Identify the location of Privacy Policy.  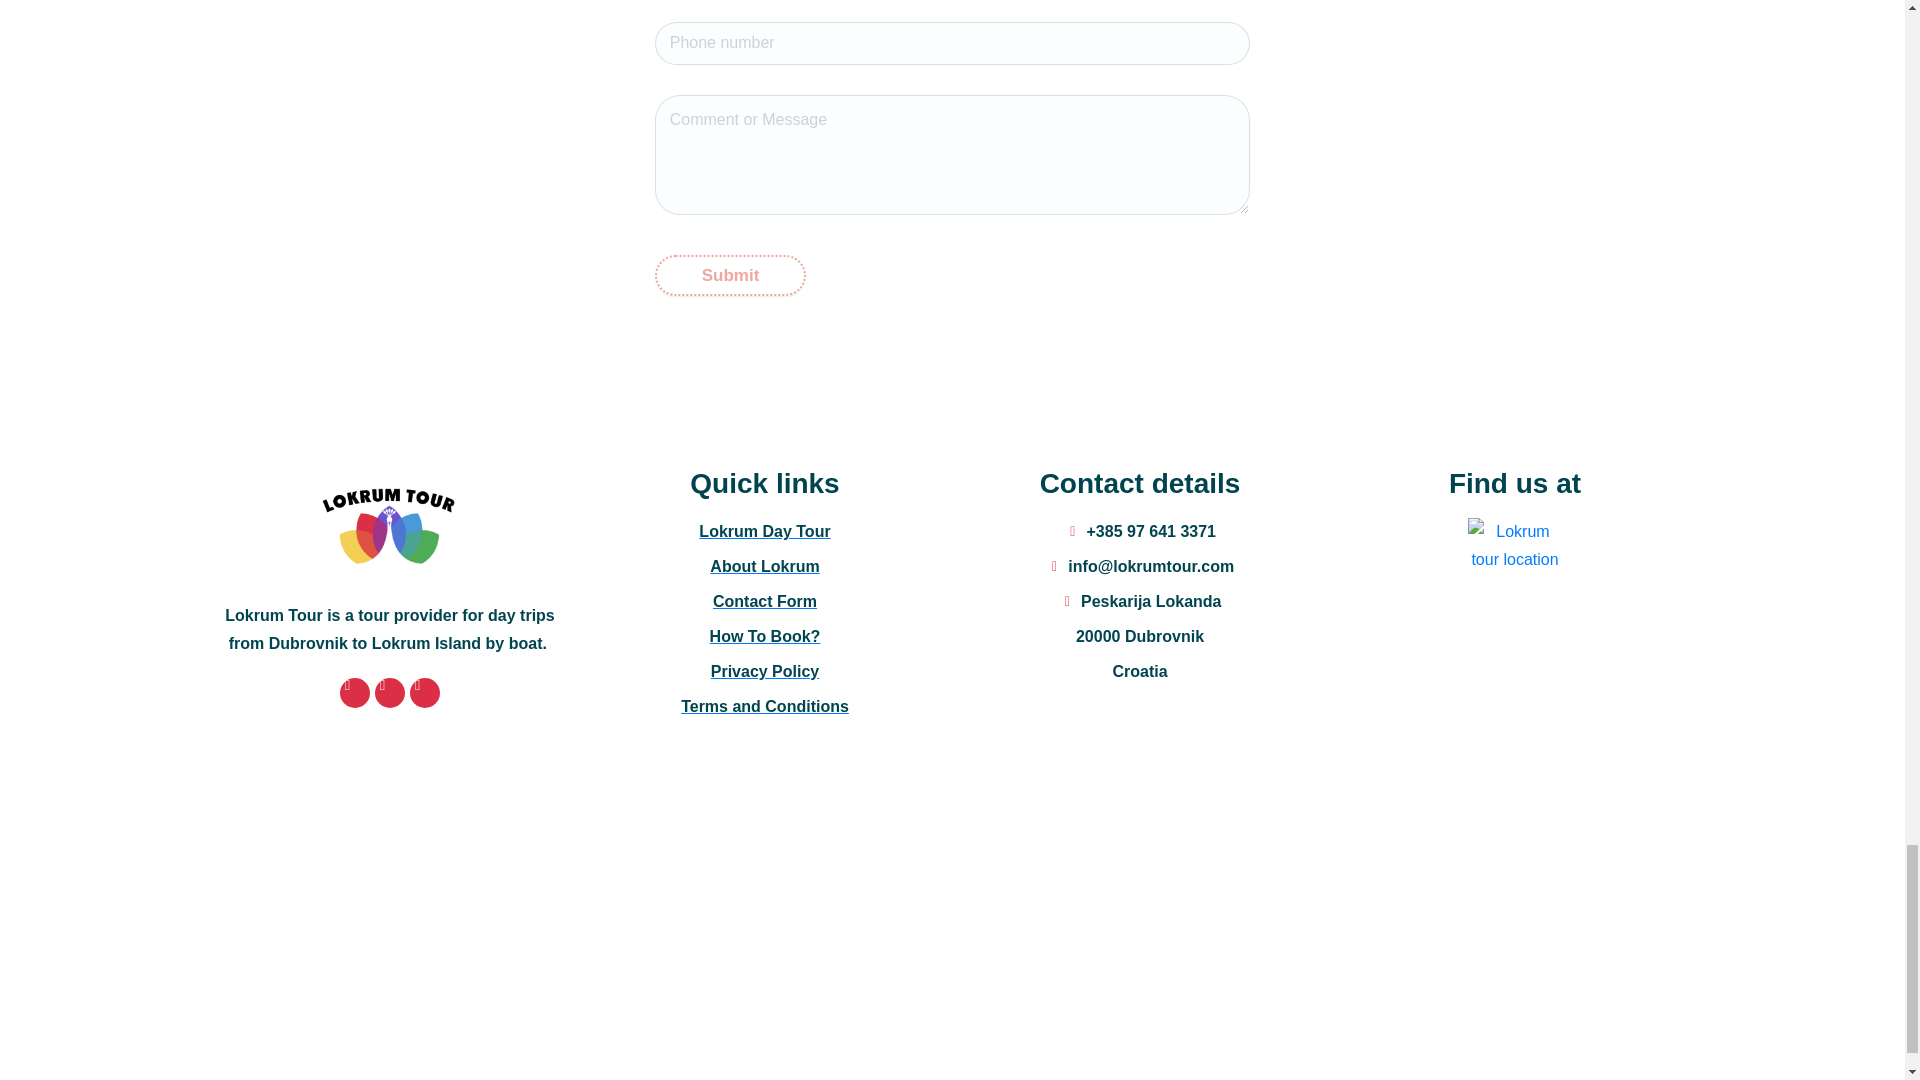
(764, 671).